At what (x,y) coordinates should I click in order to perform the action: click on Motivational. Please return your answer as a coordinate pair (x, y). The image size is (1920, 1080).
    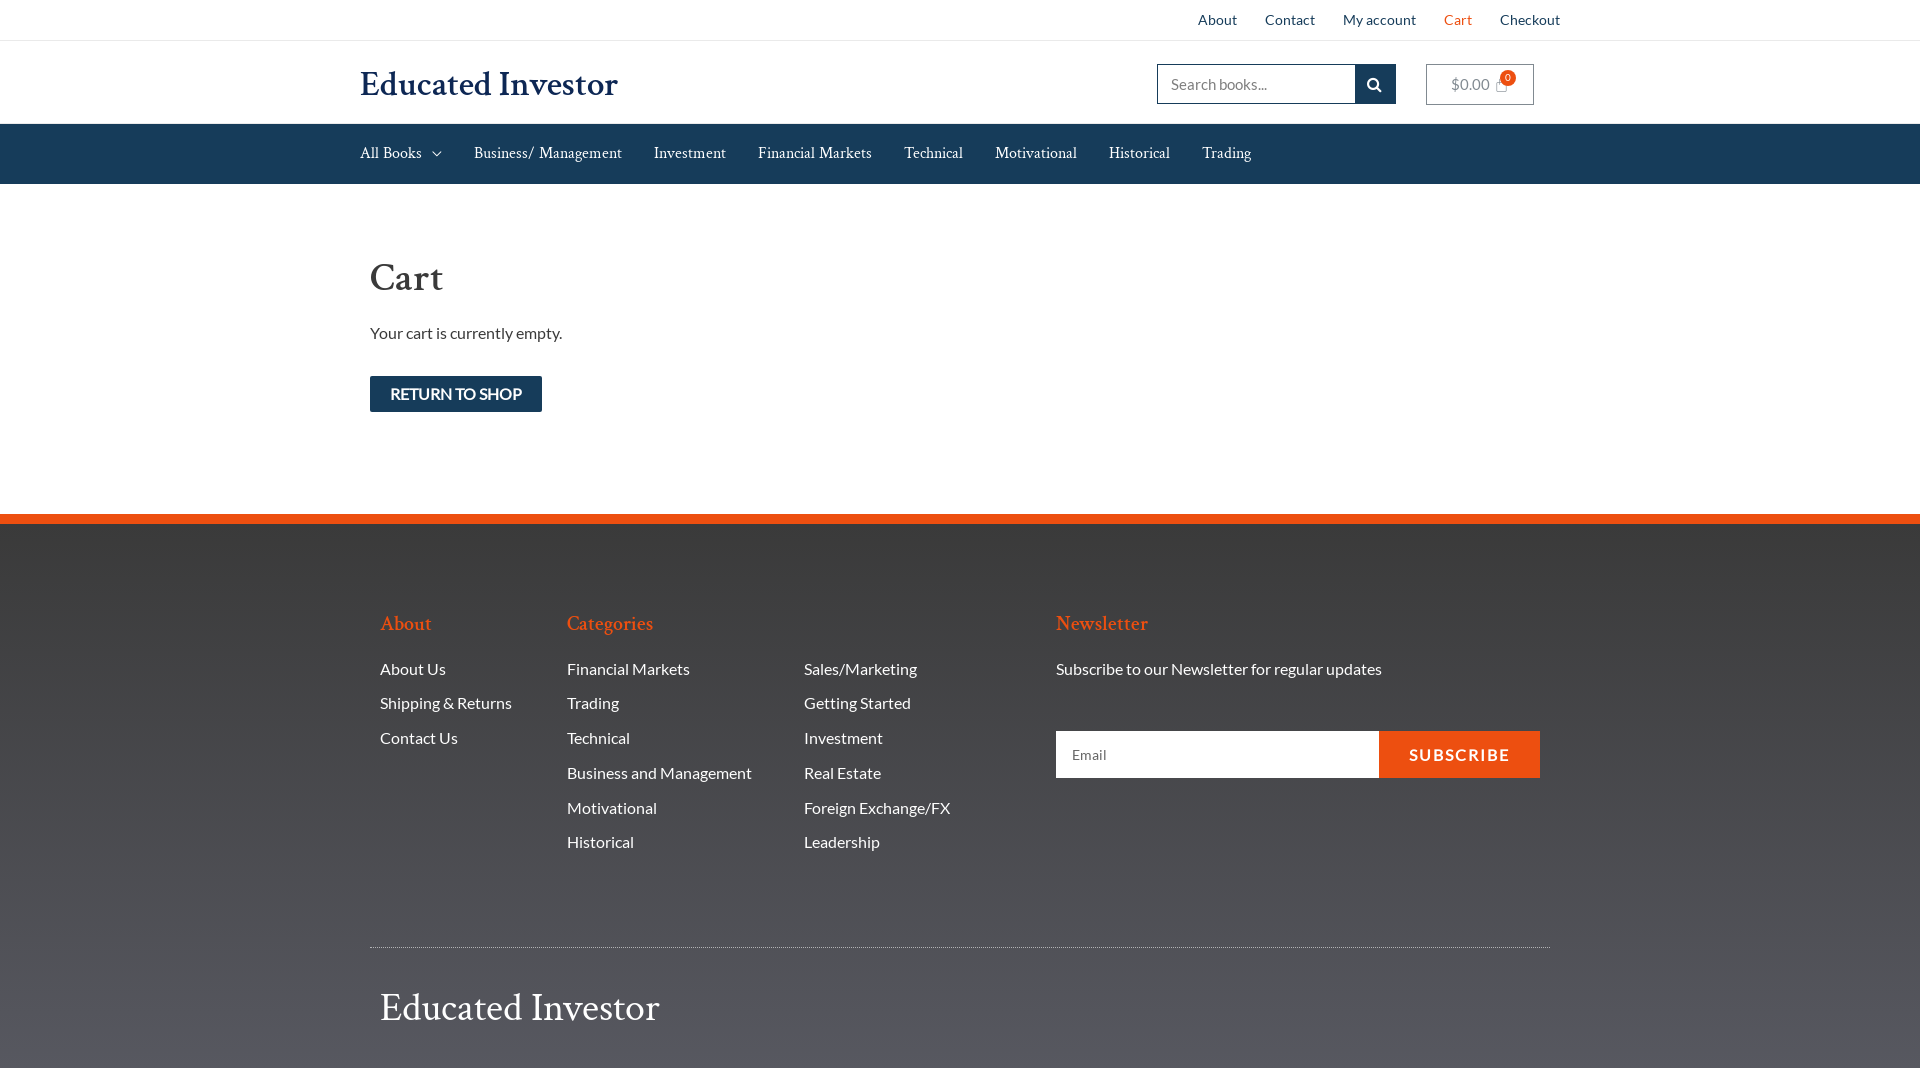
    Looking at the image, I should click on (1052, 154).